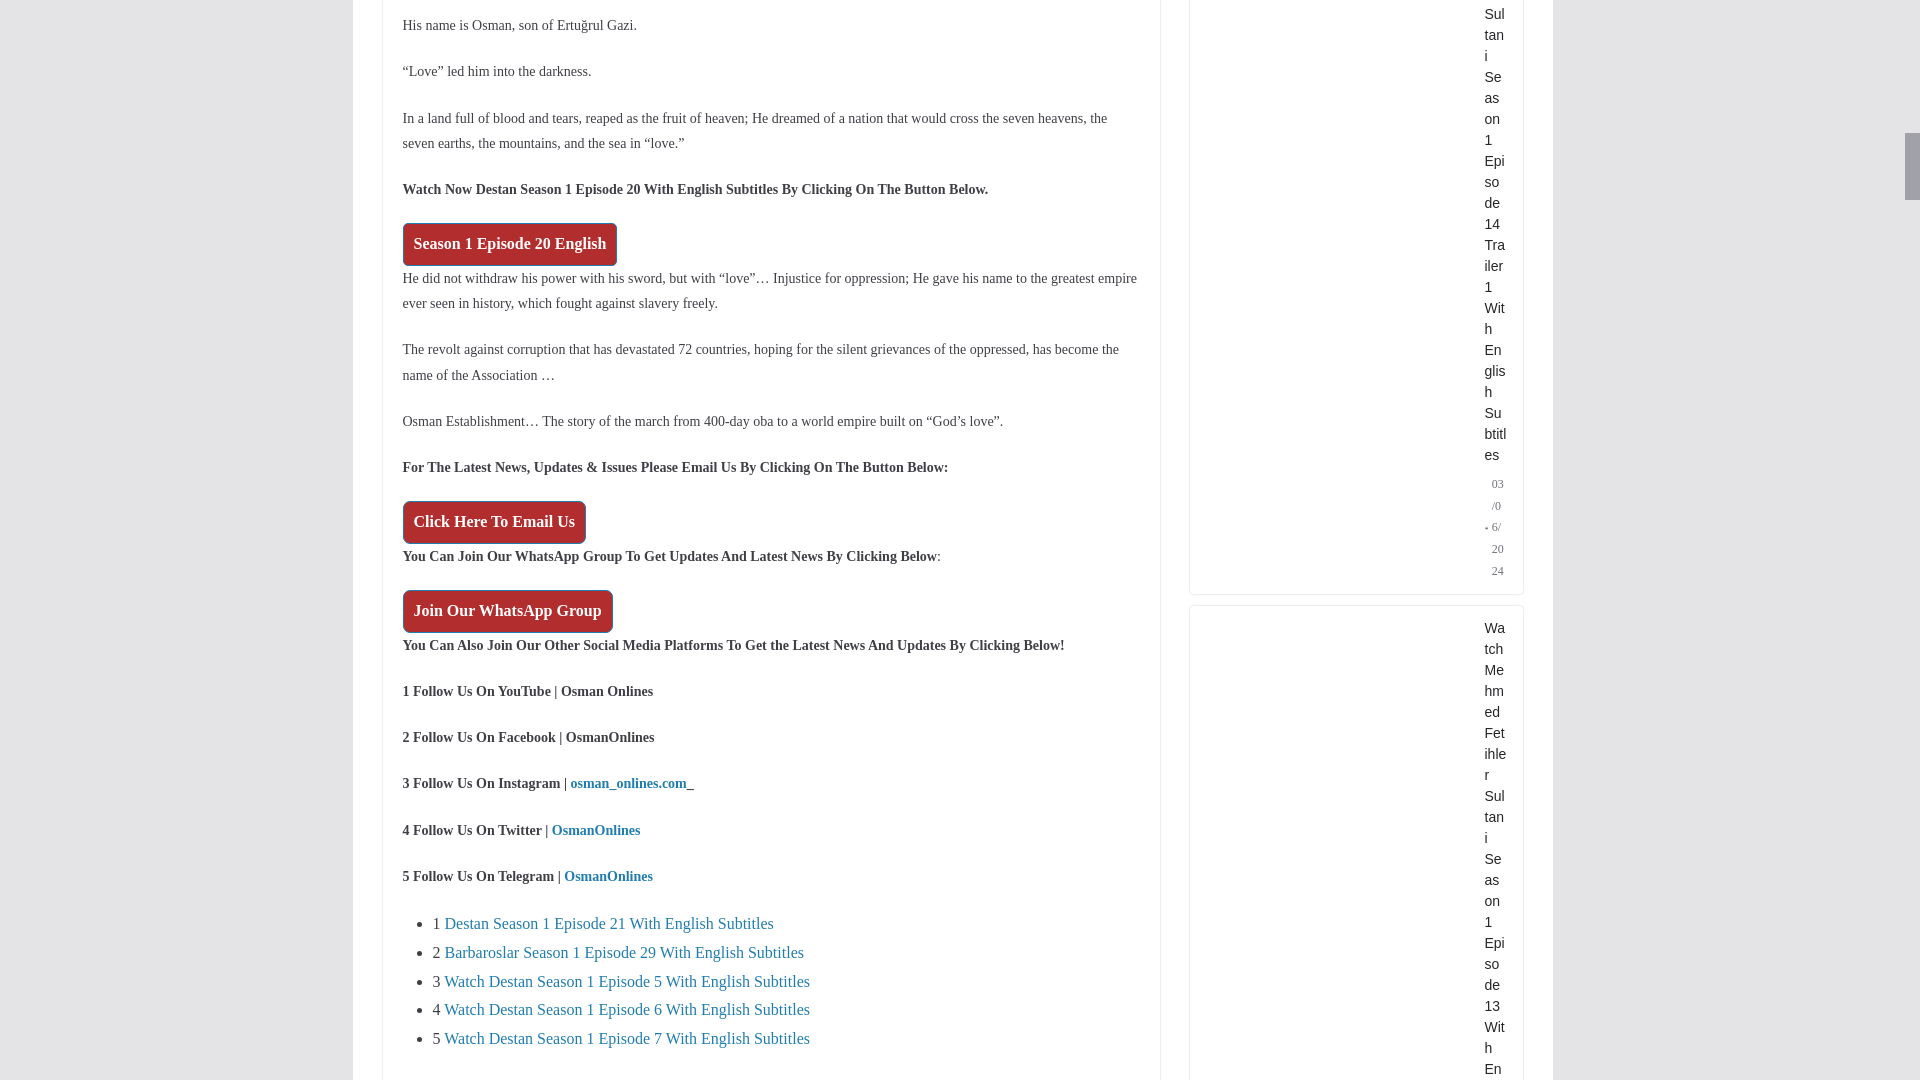 Image resolution: width=1920 pixels, height=1080 pixels. Describe the element at coordinates (508, 244) in the screenshot. I see `Season 1 Episode 20 English` at that location.